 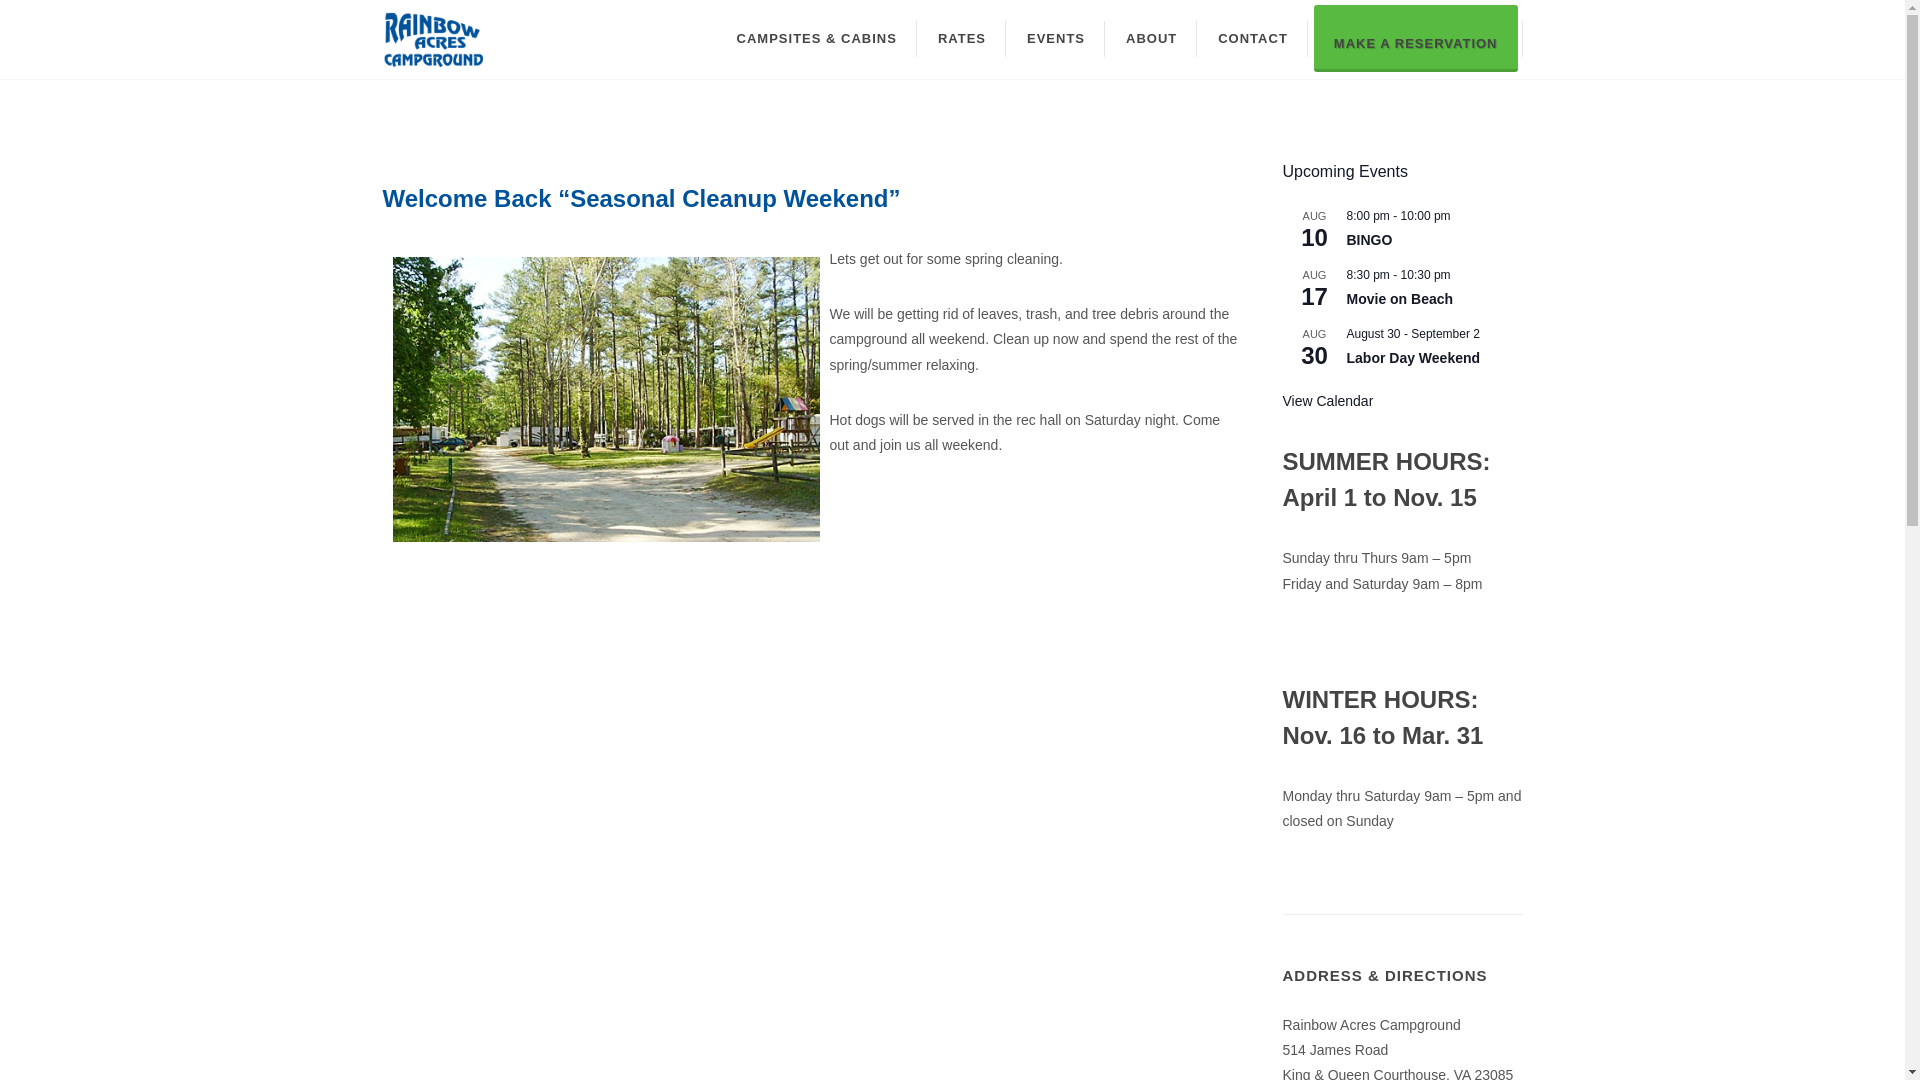 I want to click on View Calendar, so click(x=1327, y=402).